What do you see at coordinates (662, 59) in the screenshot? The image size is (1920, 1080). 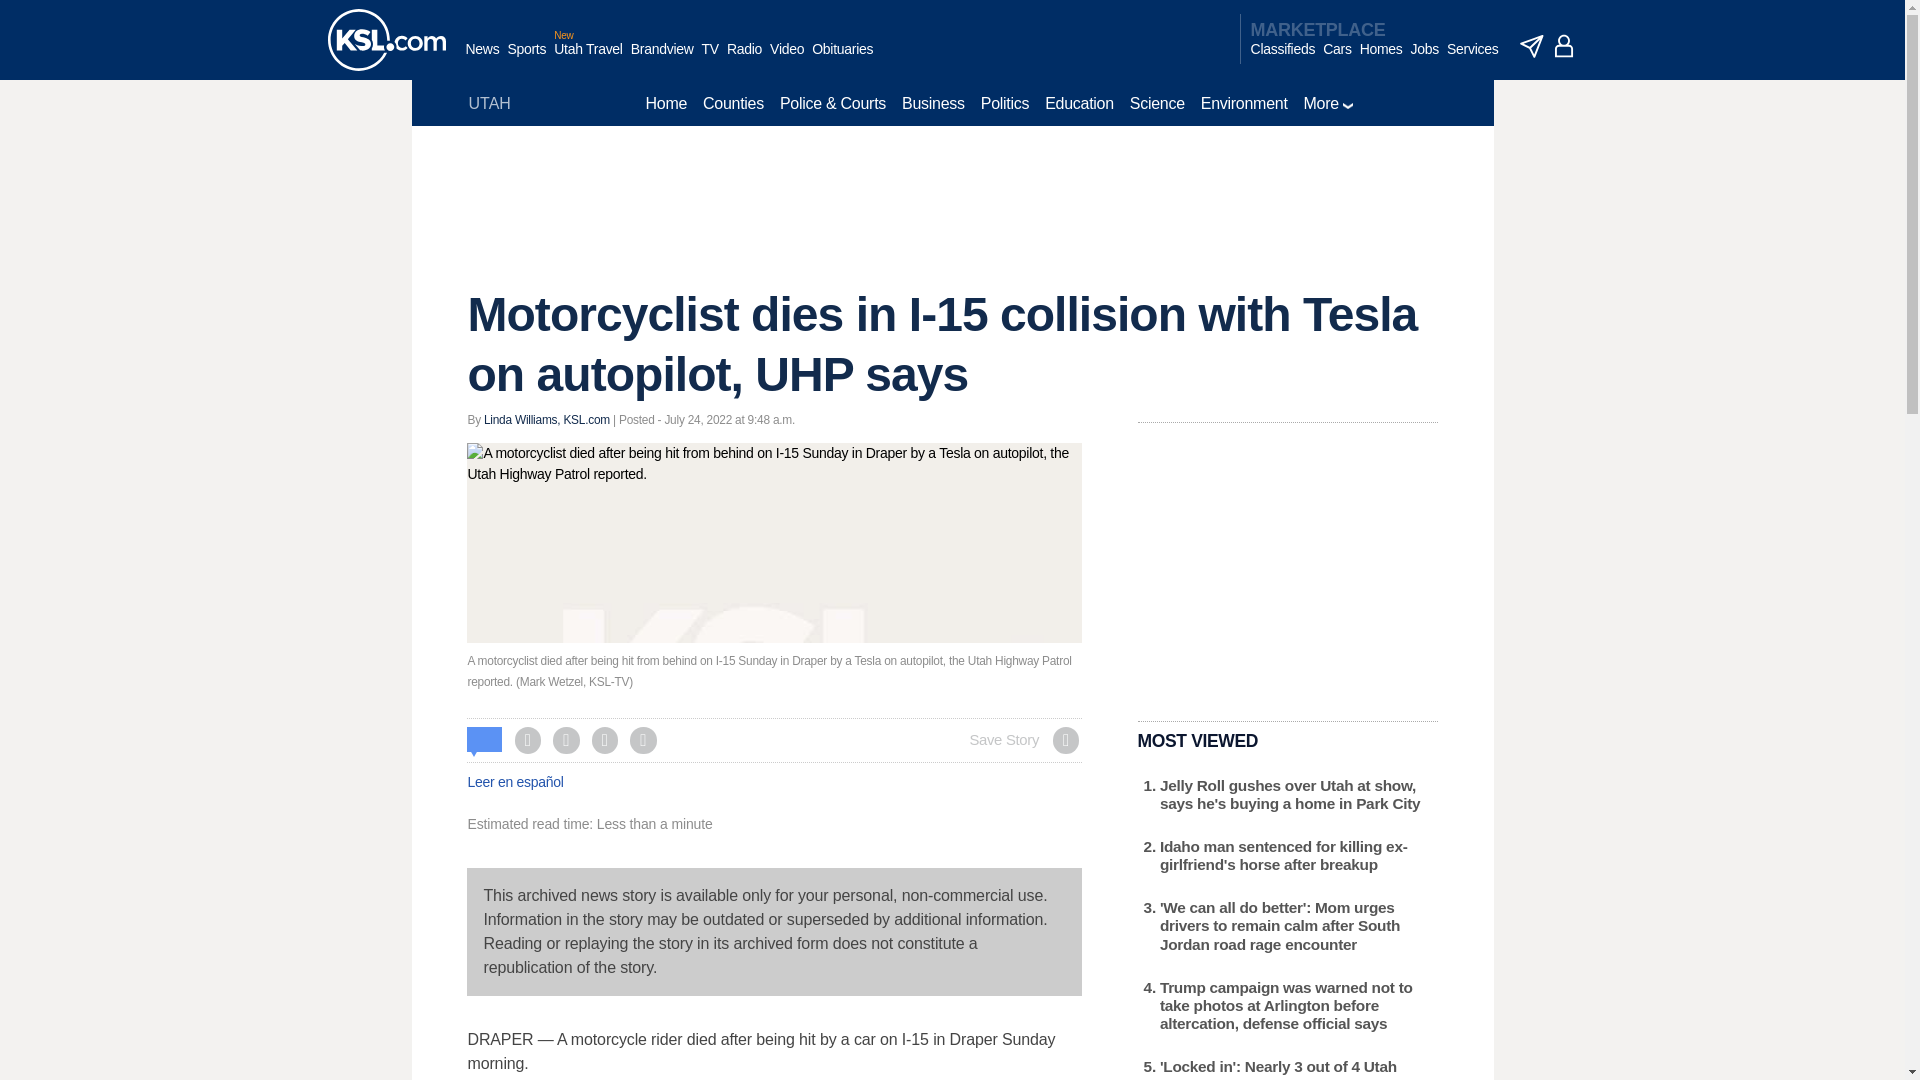 I see `Brandview` at bounding box center [662, 59].